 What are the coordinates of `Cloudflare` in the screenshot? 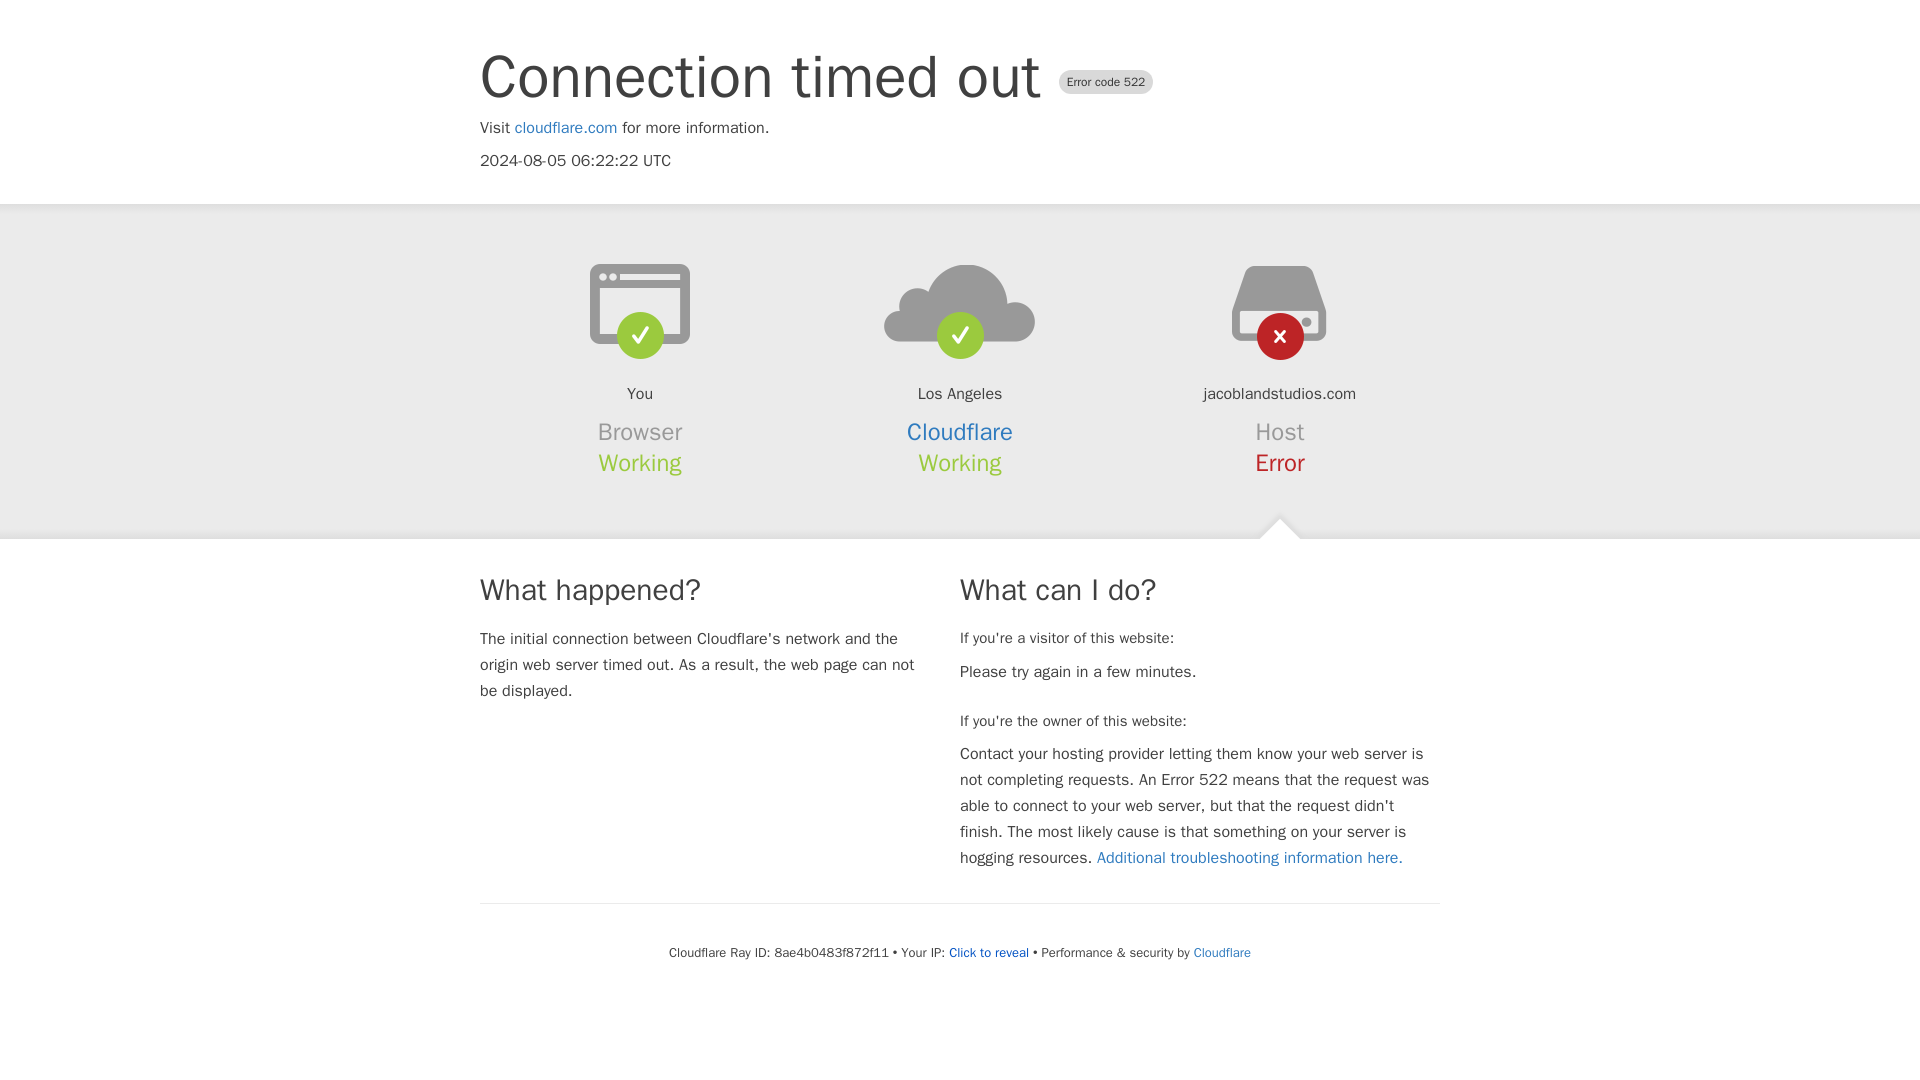 It's located at (1222, 952).